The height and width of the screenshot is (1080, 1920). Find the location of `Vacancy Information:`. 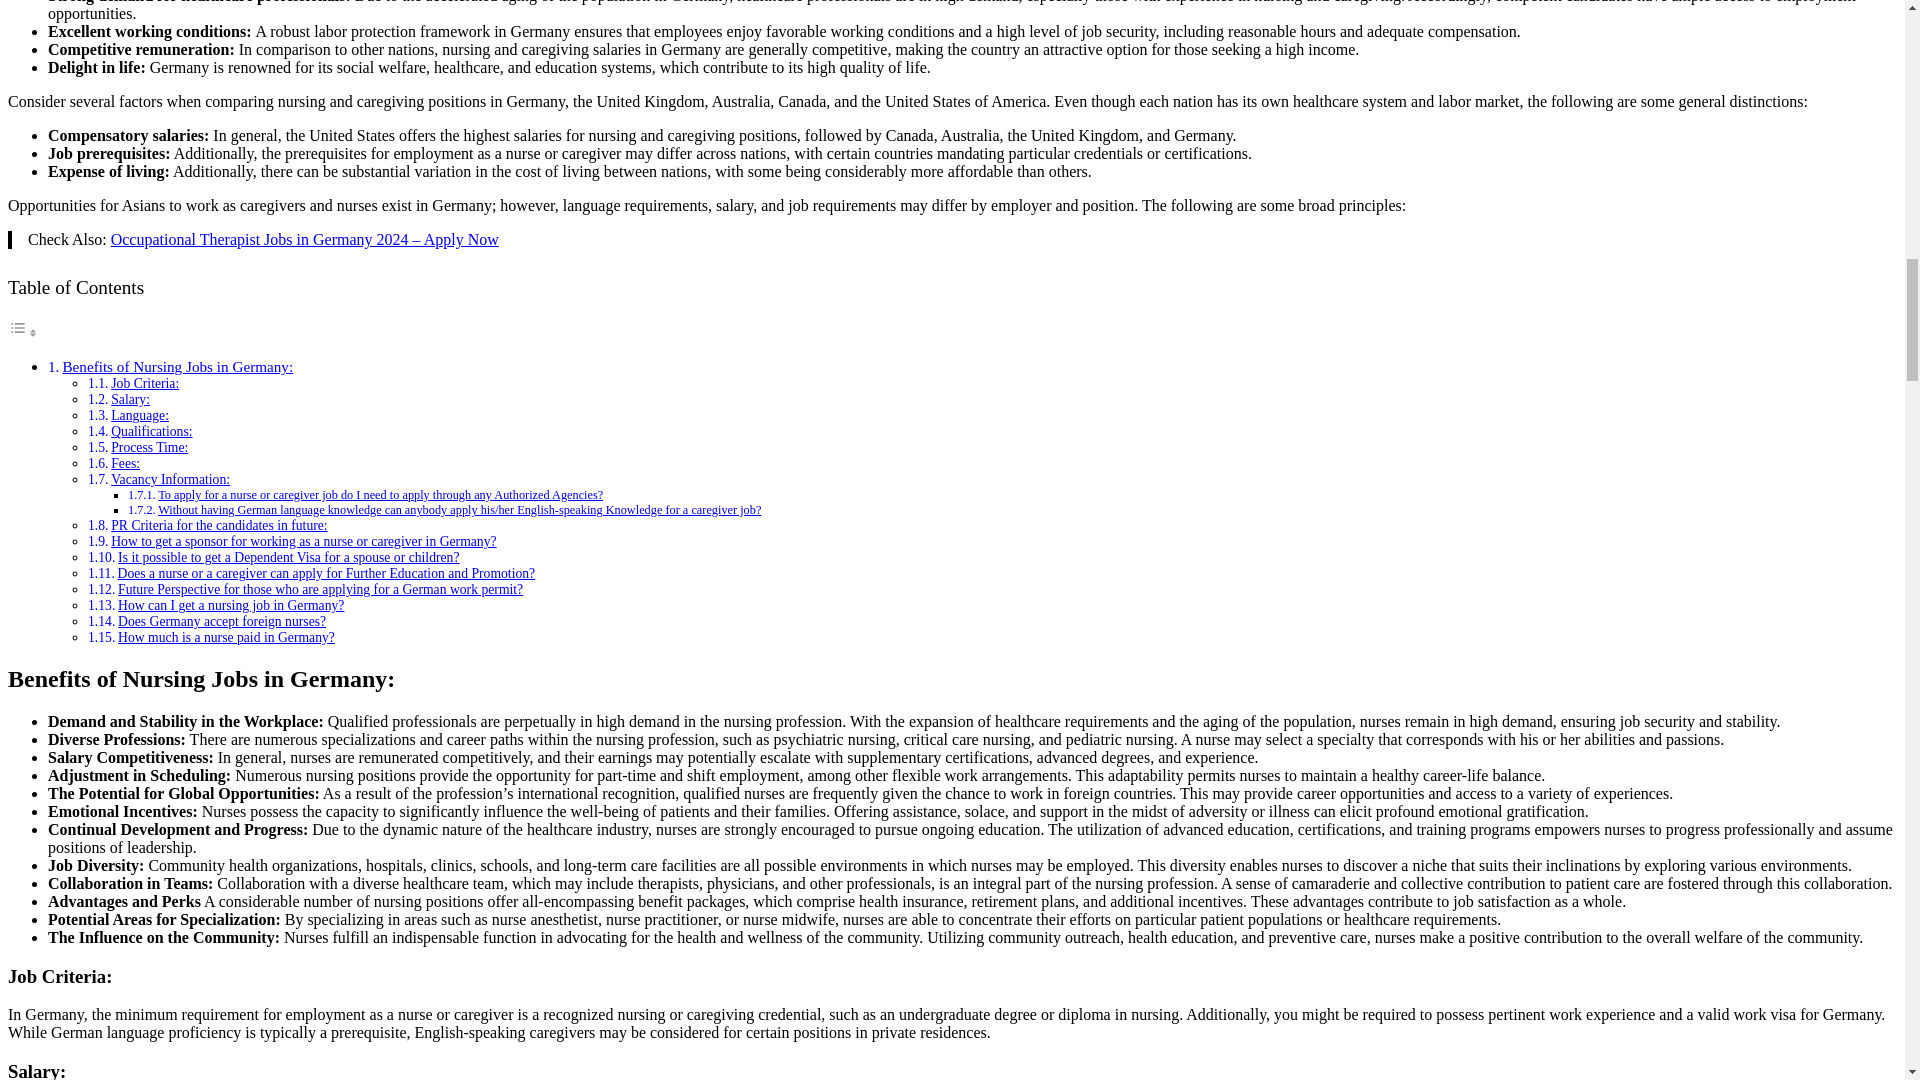

Vacancy Information: is located at coordinates (170, 479).